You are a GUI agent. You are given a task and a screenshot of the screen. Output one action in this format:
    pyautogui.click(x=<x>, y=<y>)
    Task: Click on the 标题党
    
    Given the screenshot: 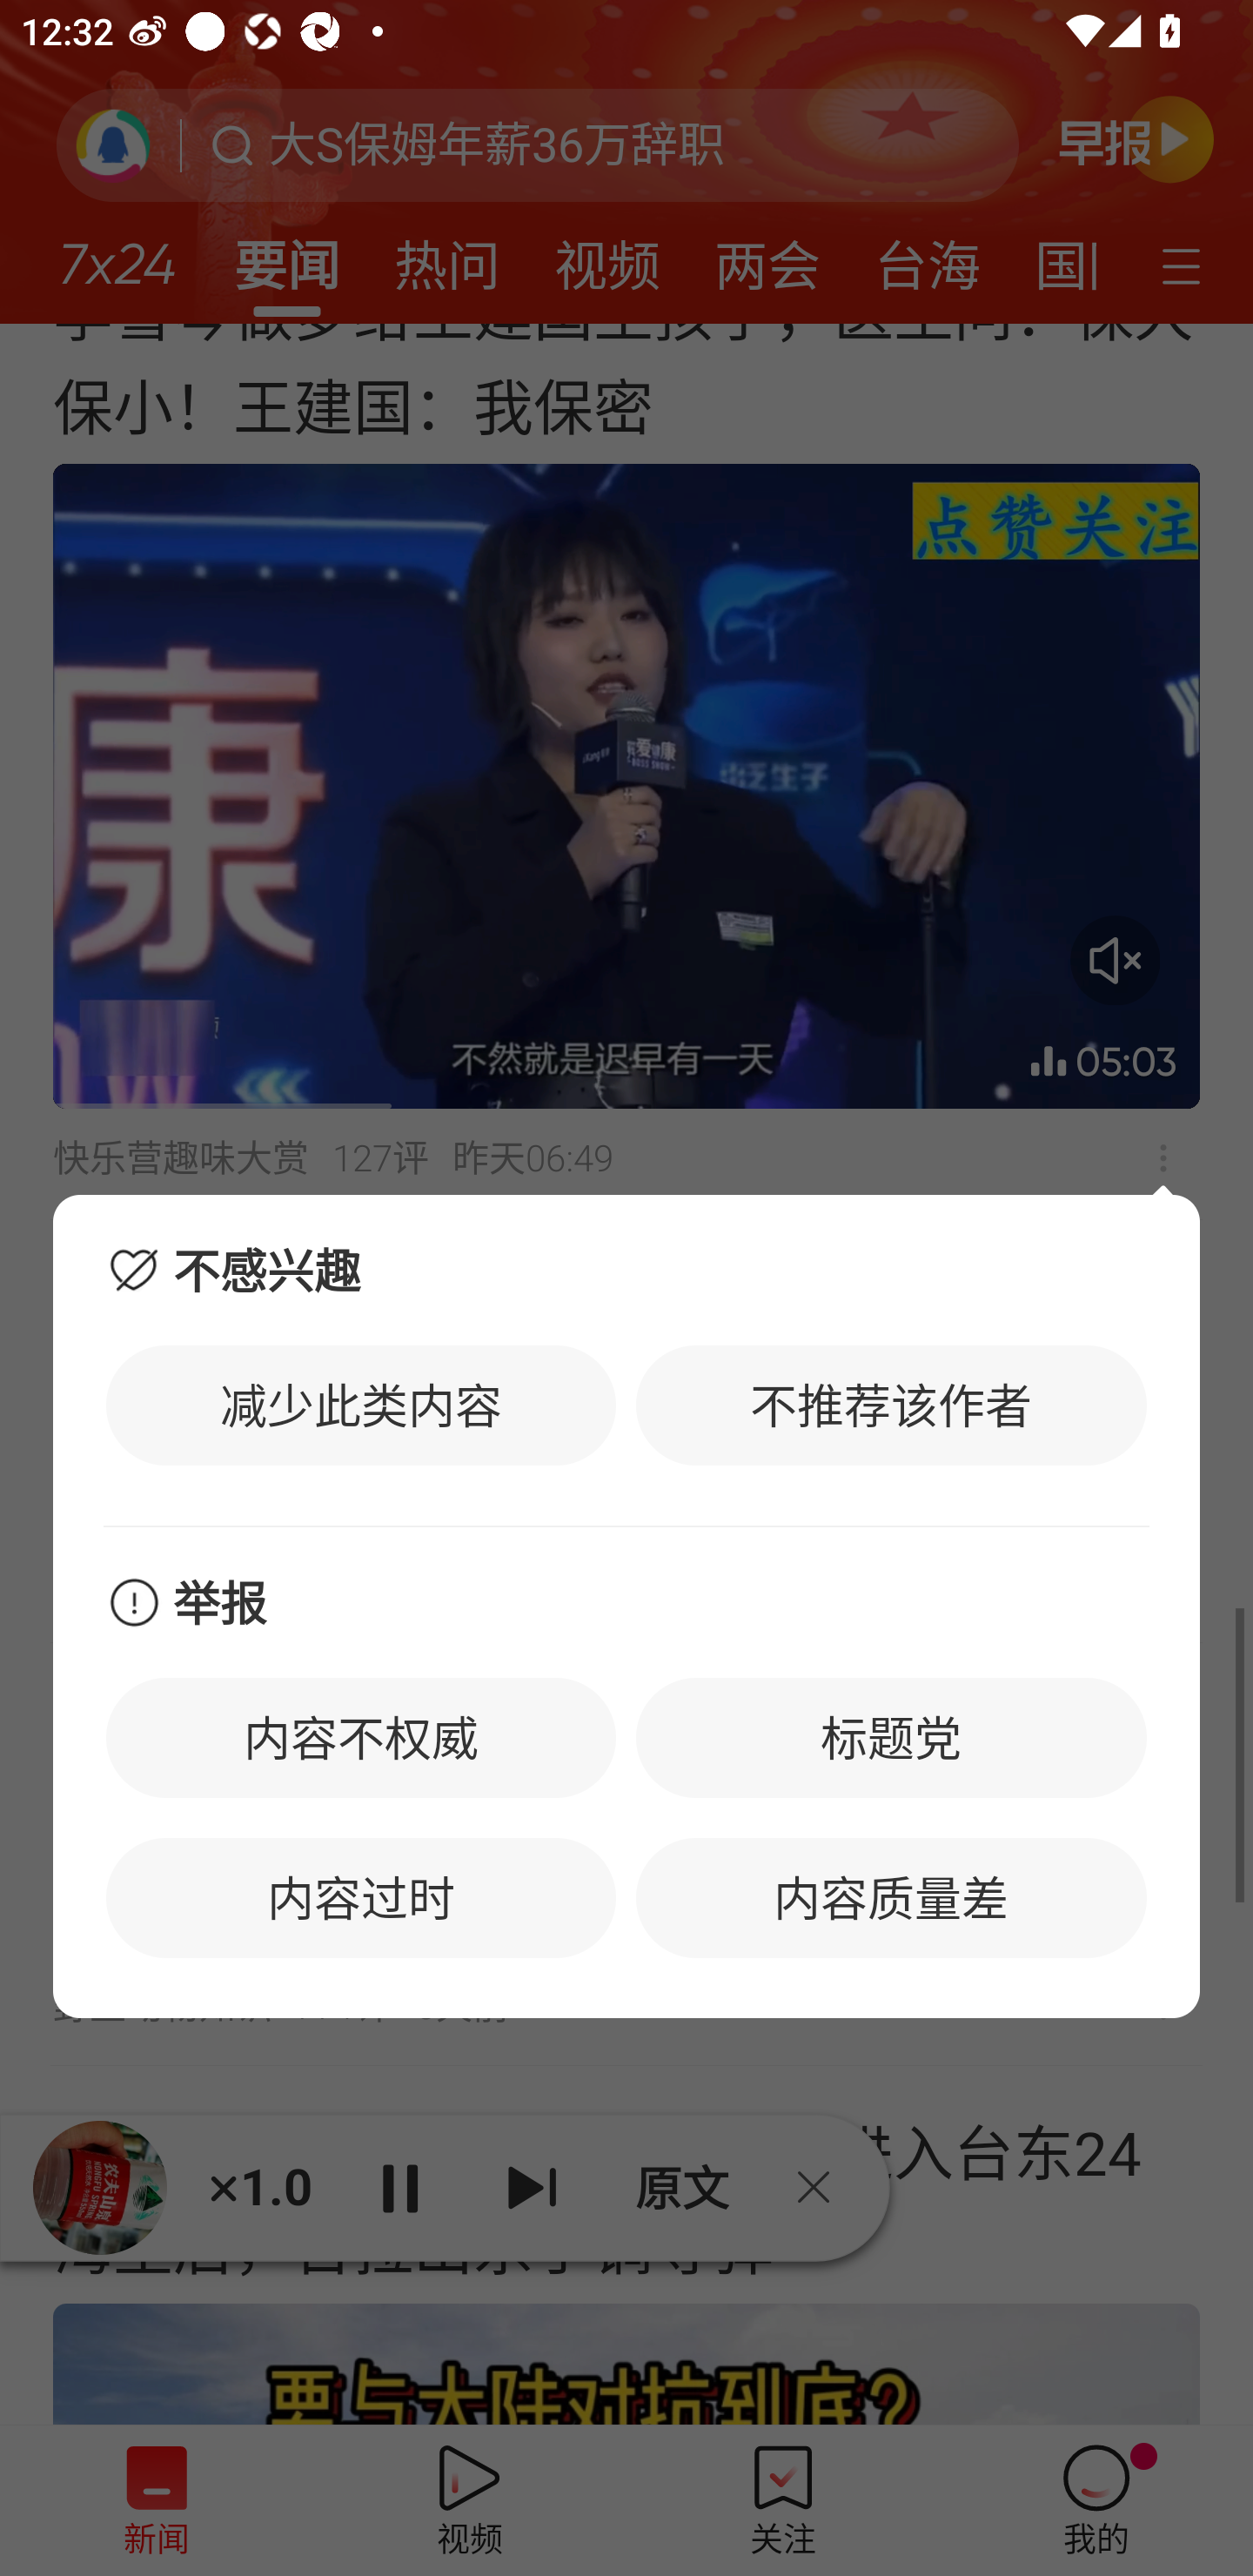 What is the action you would take?
    pyautogui.click(x=891, y=1737)
    